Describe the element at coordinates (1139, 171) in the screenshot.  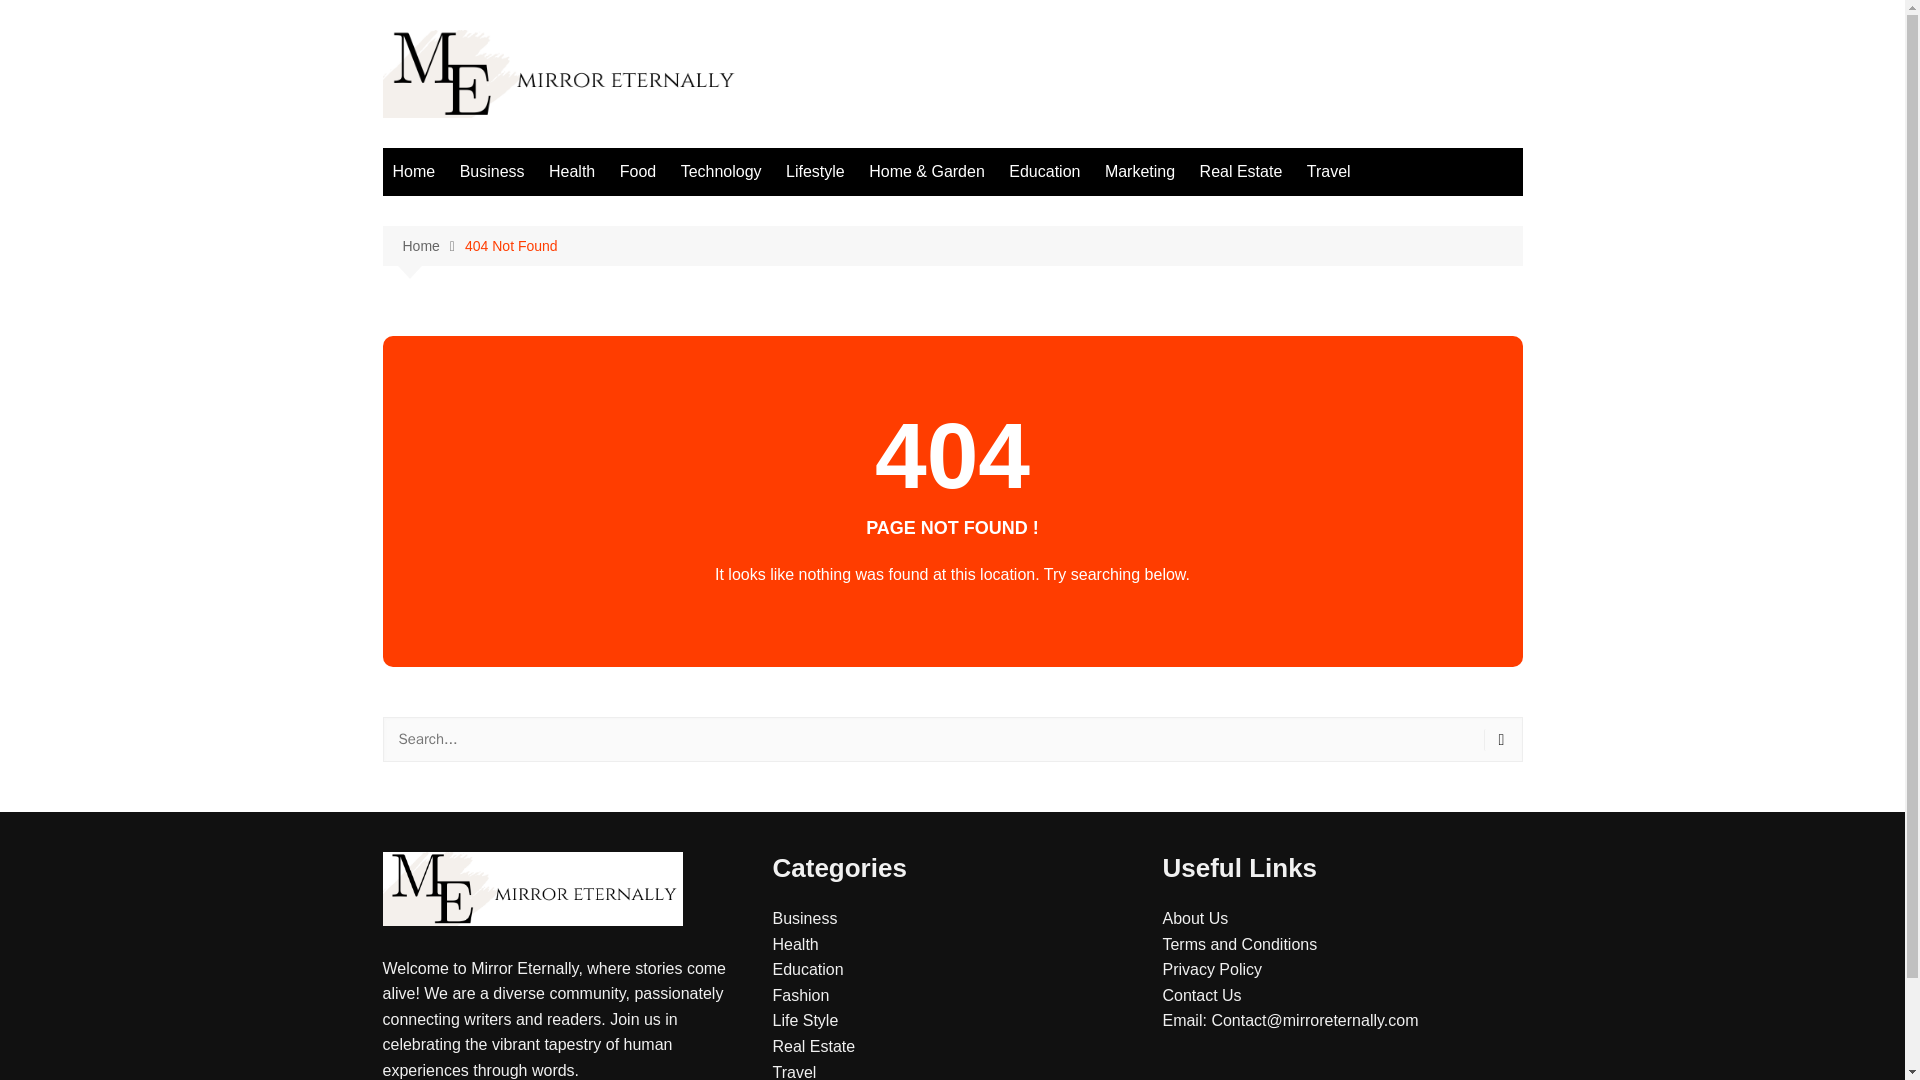
I see `Marketing` at that location.